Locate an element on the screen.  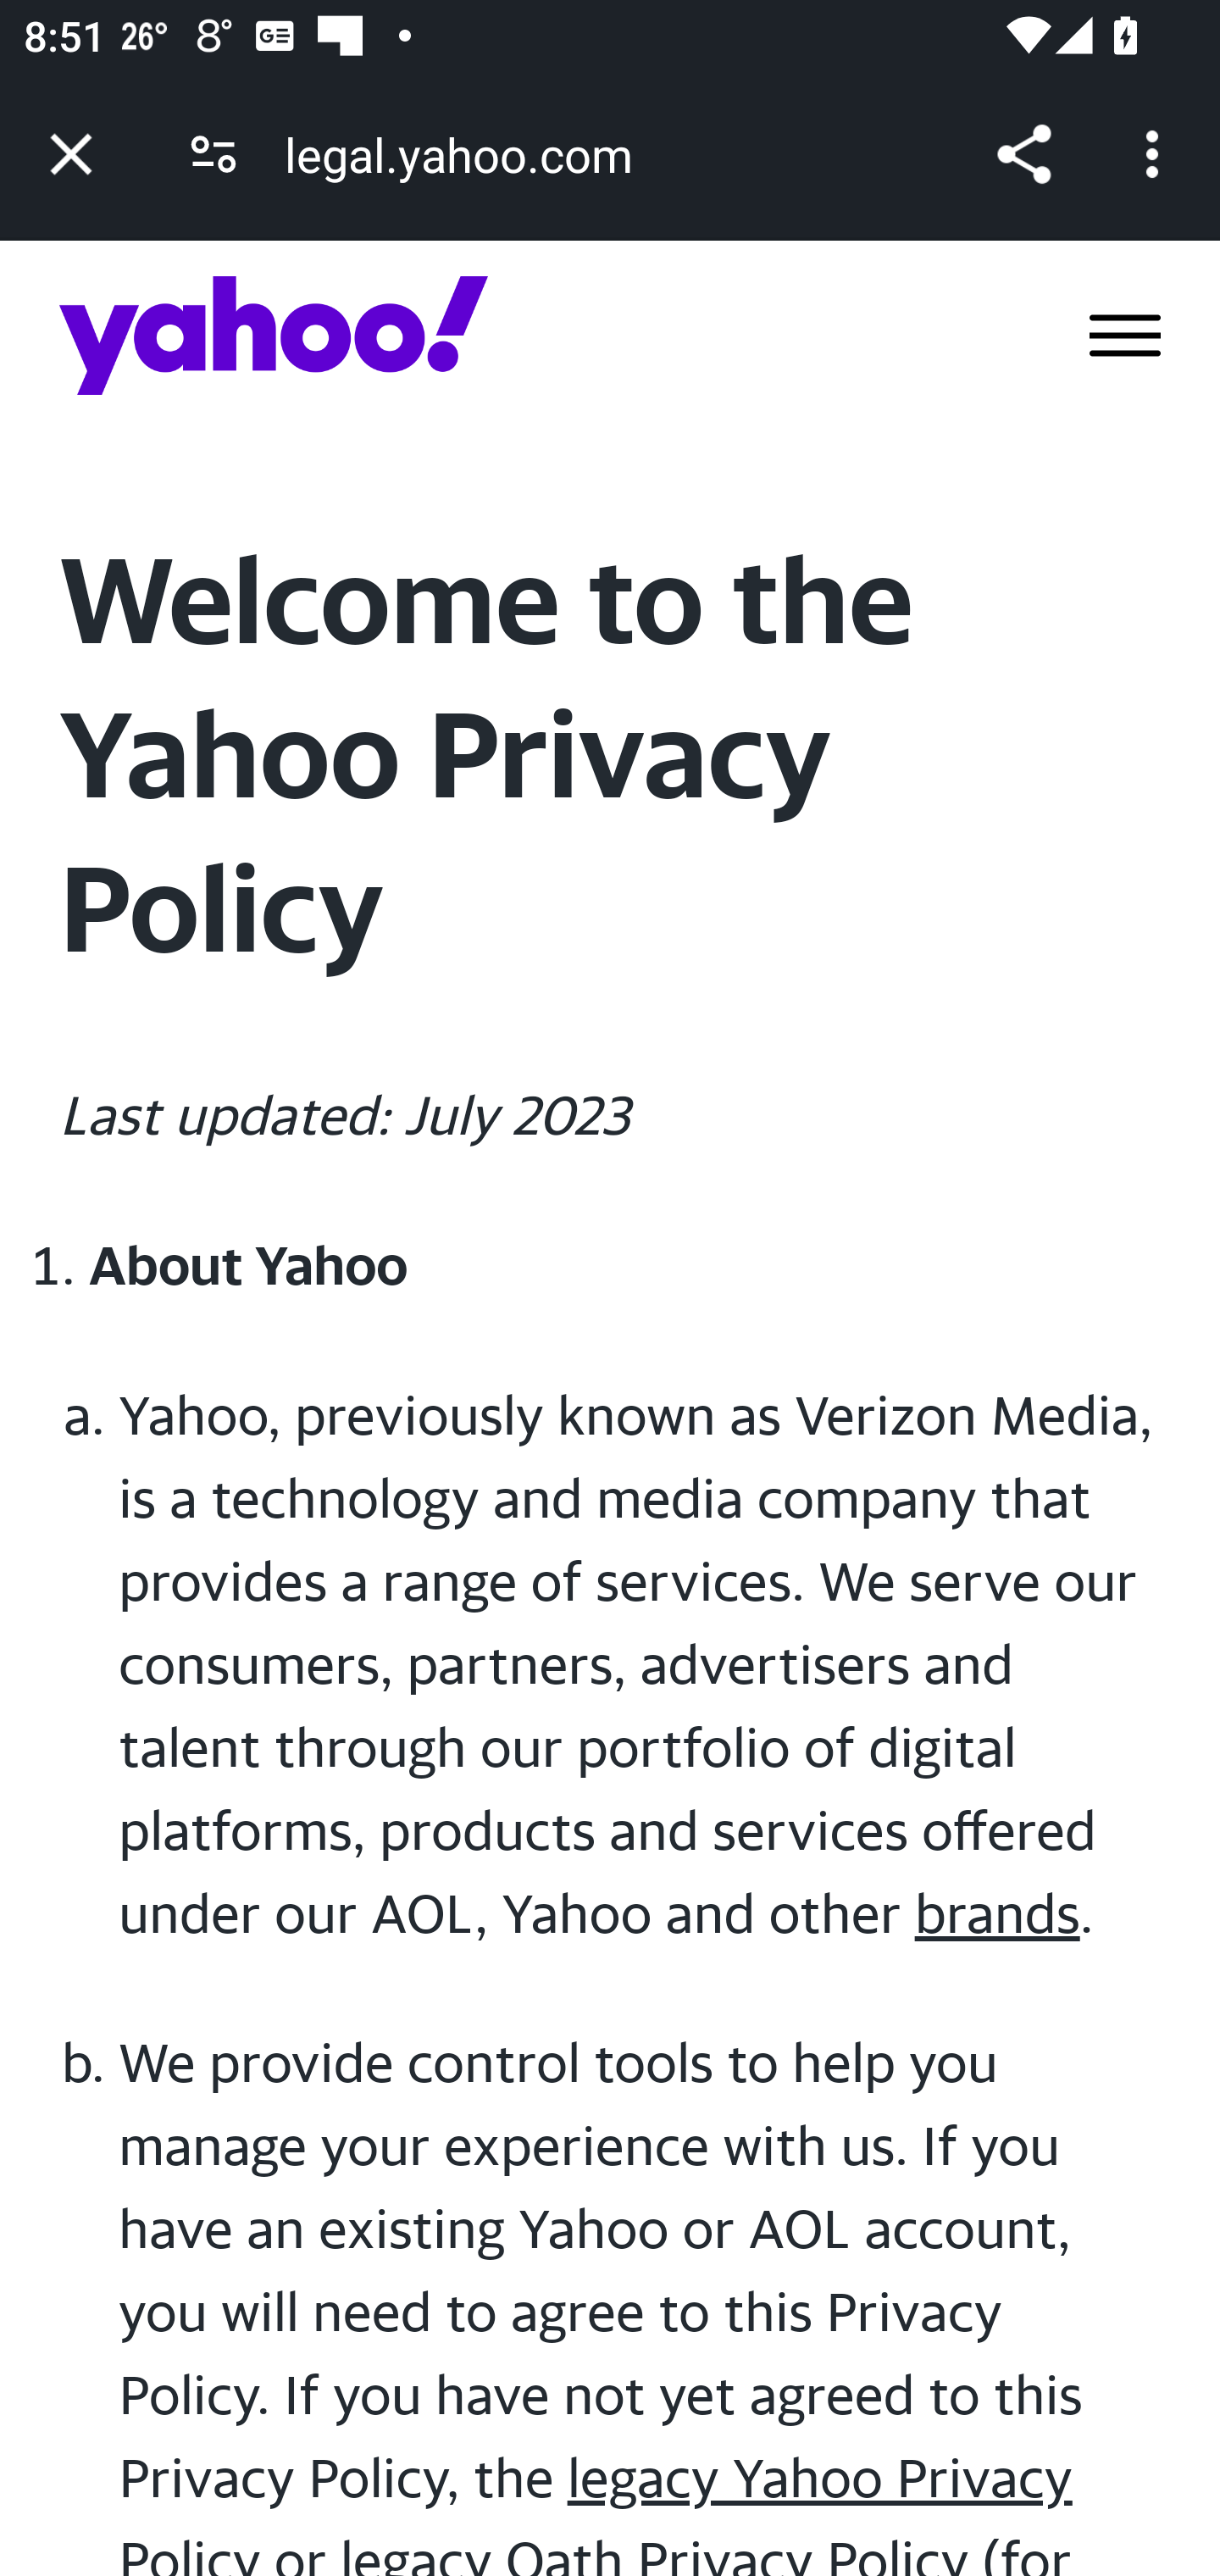
legal.yahoo.com is located at coordinates (469, 154).